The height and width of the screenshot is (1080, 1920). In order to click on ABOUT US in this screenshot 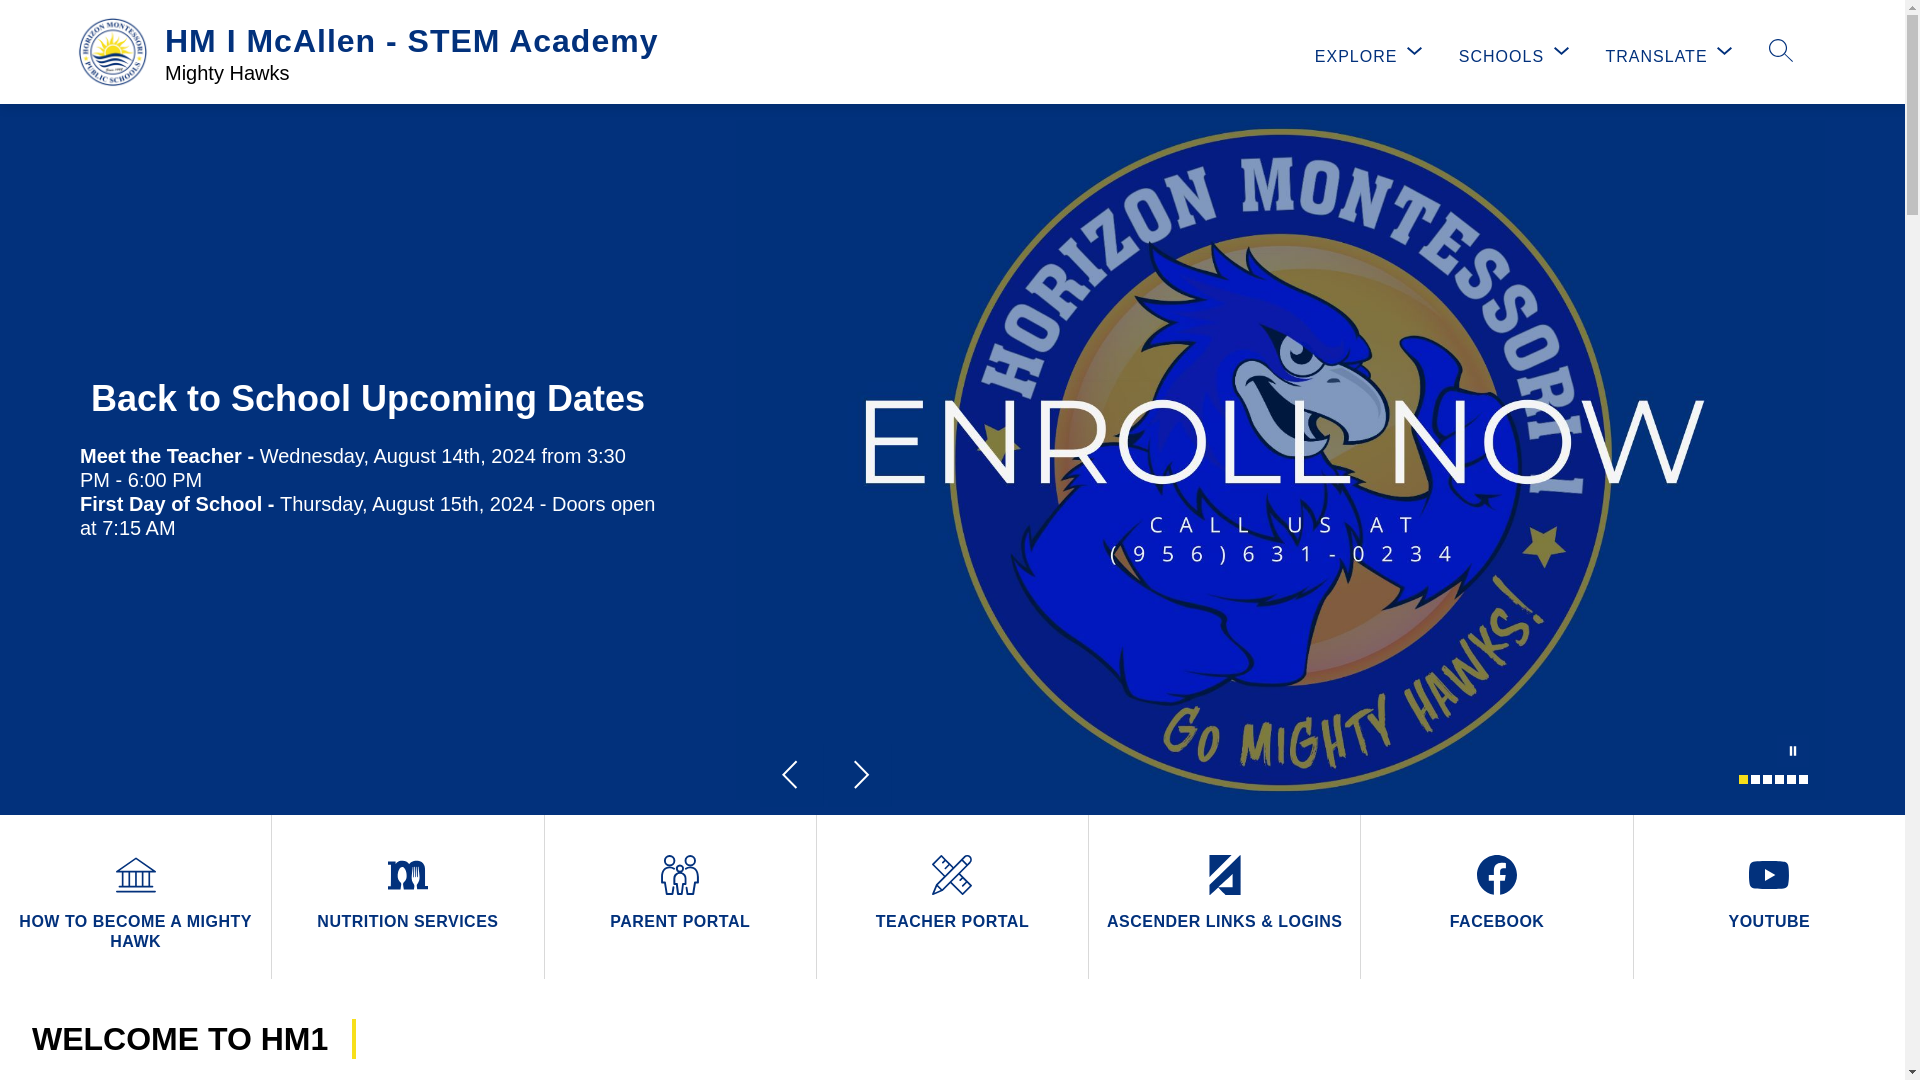, I will do `click(999, 51)`.